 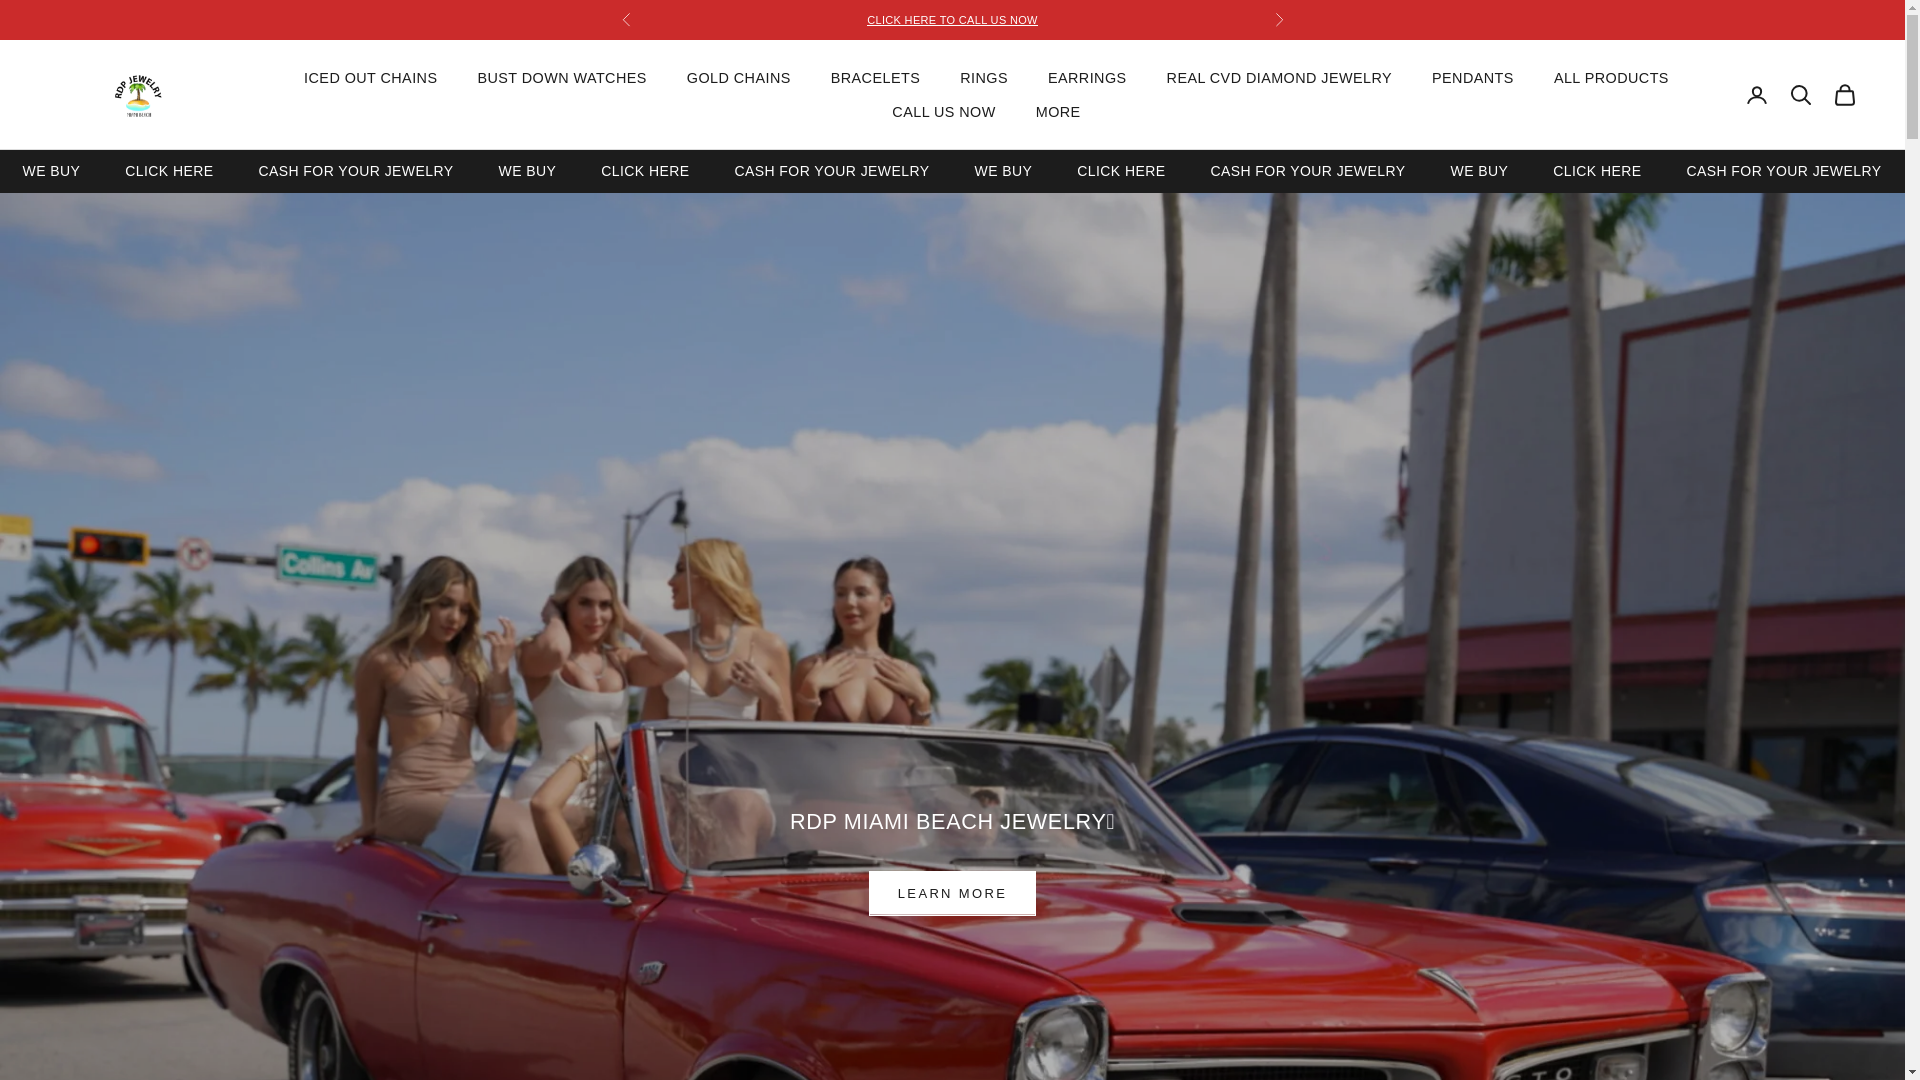 I want to click on WE BUY, so click(x=1597, y=170).